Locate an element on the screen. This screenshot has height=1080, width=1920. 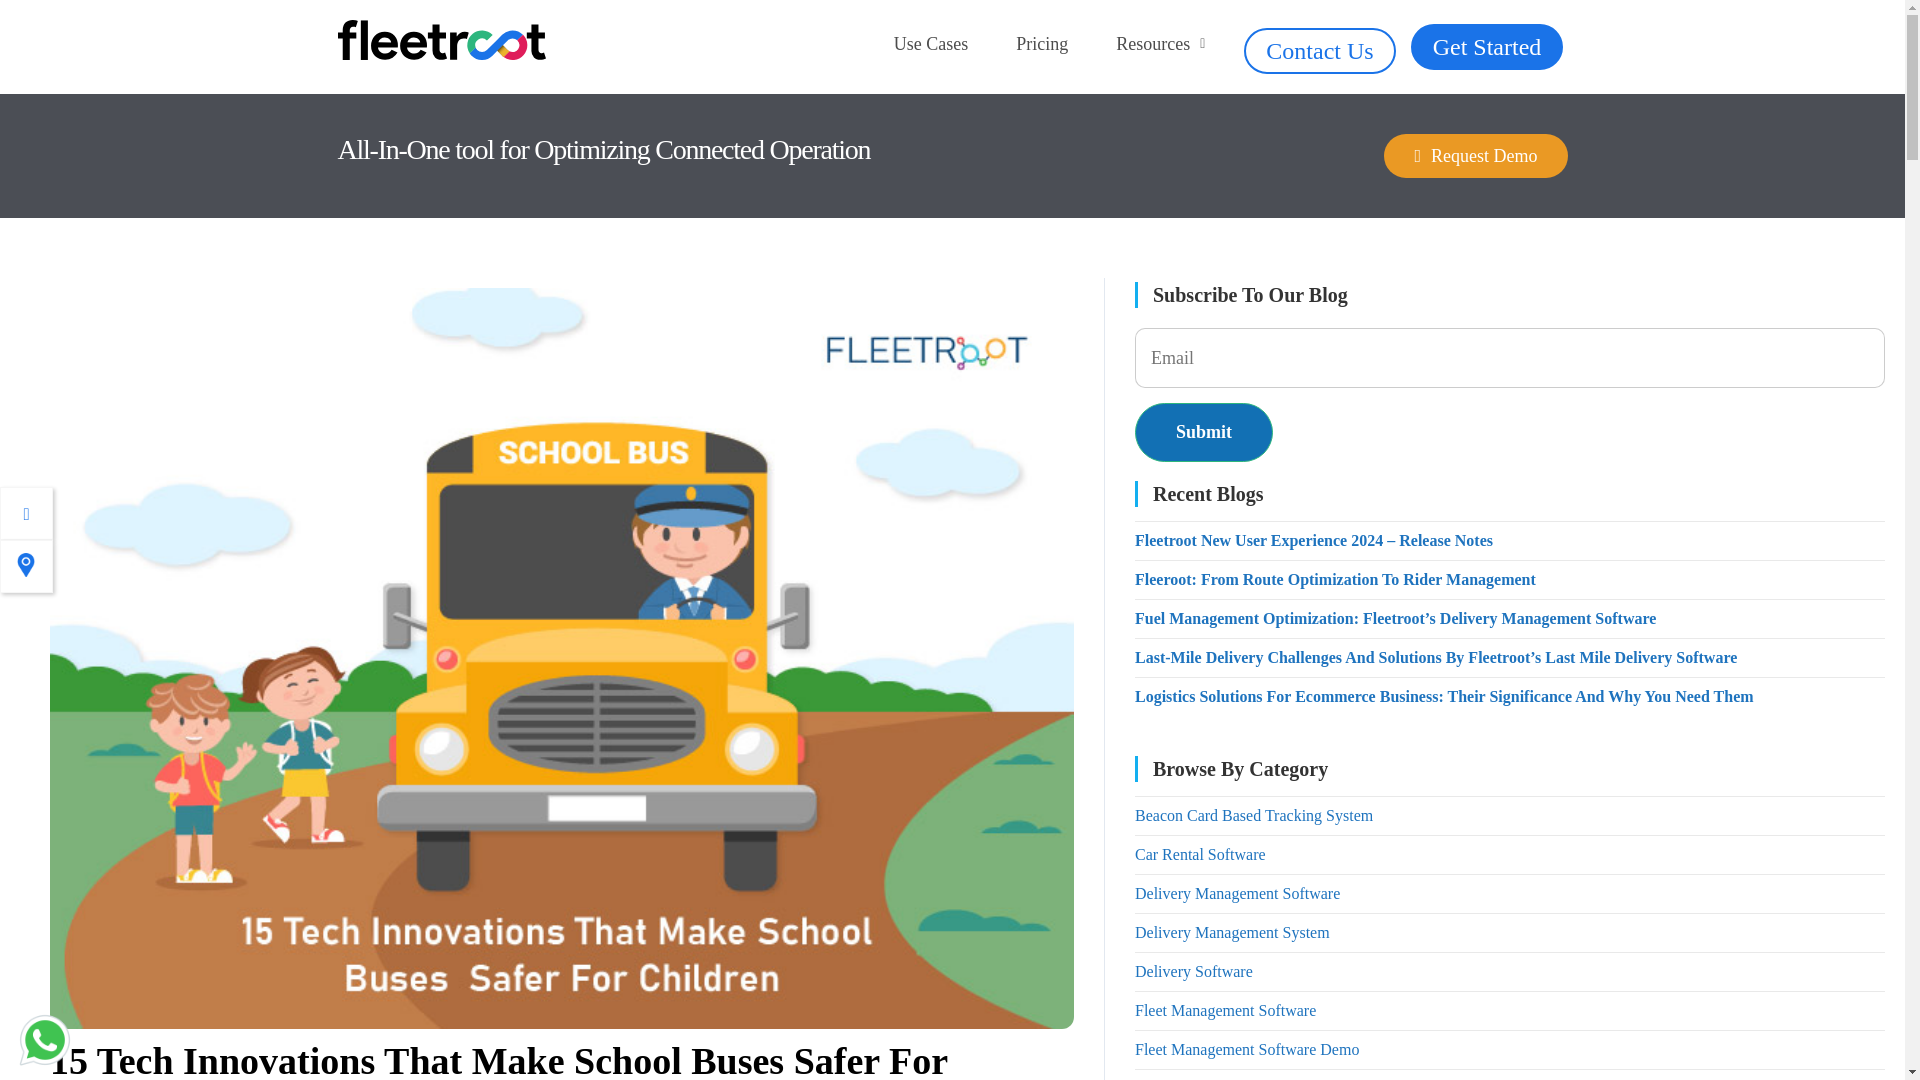
Get Started is located at coordinates (1488, 46).